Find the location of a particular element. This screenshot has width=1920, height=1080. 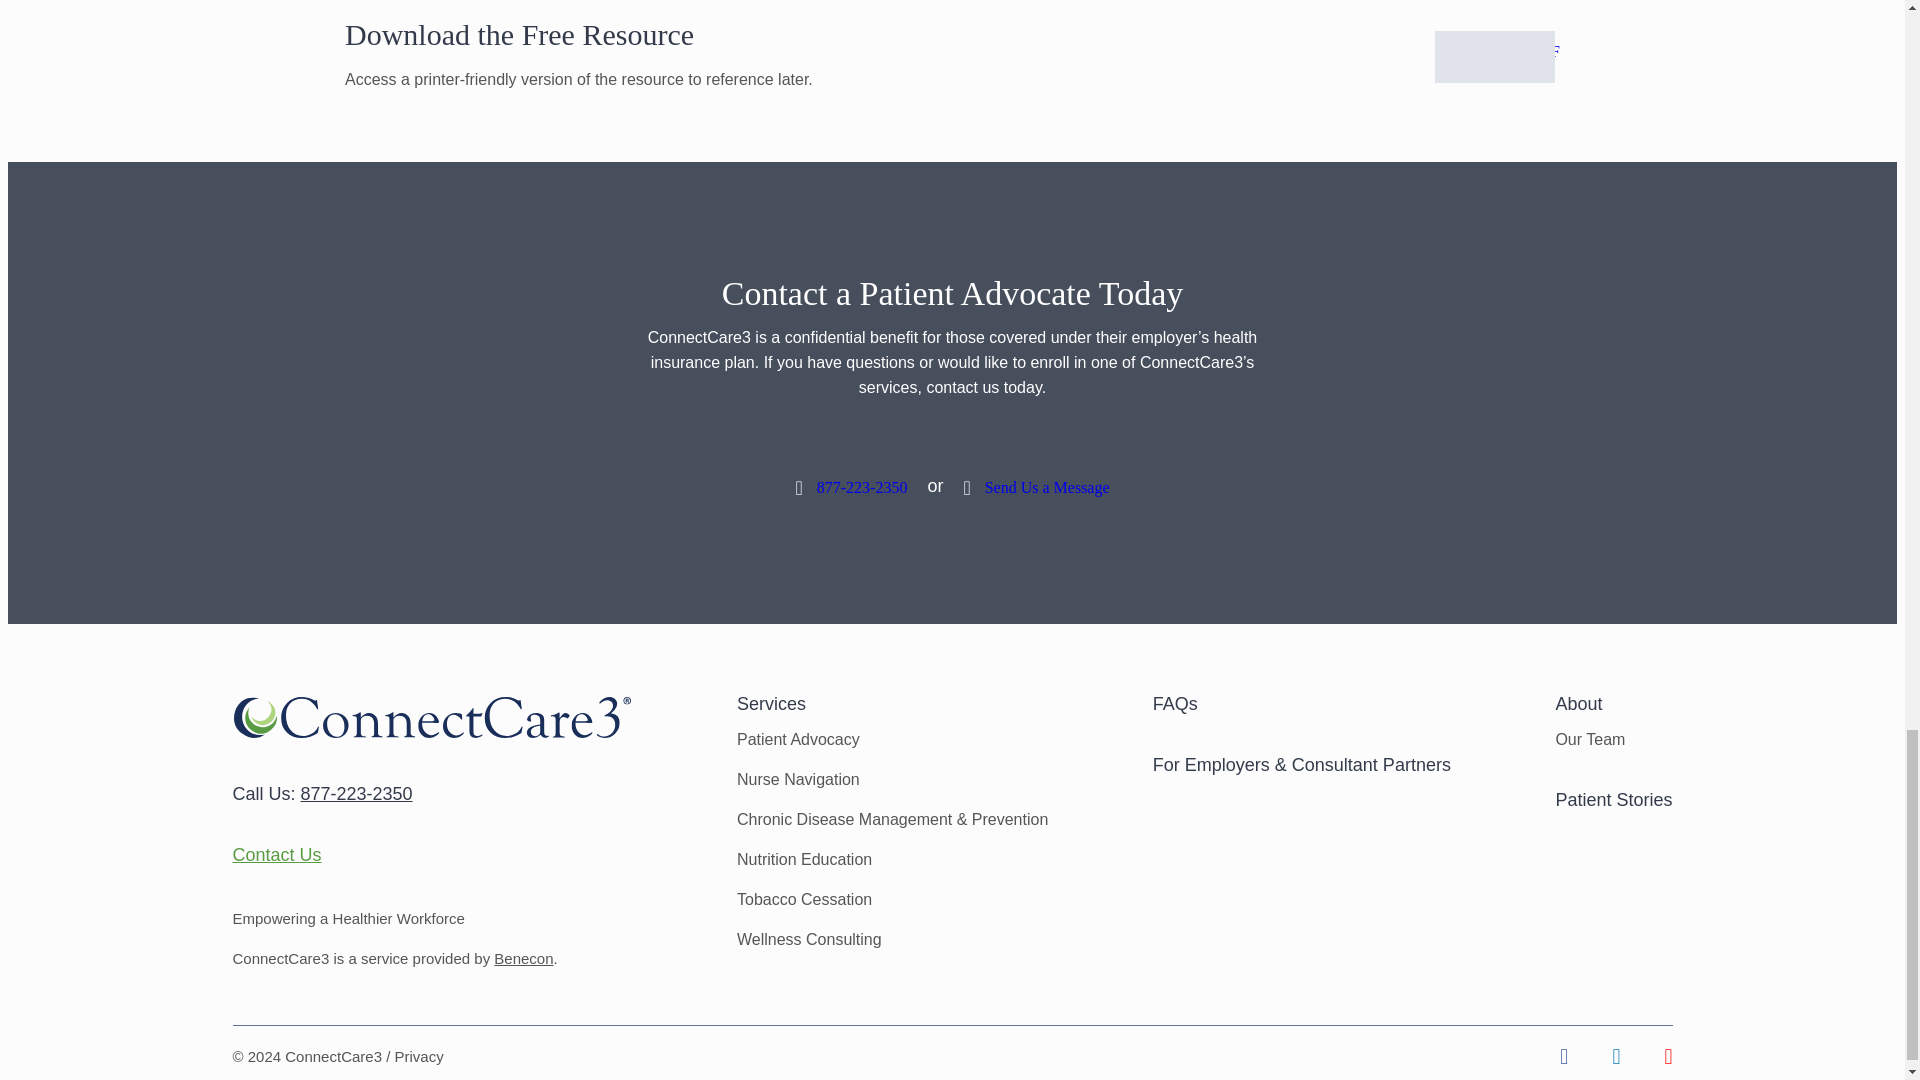

877-223-2350 is located at coordinates (356, 794).